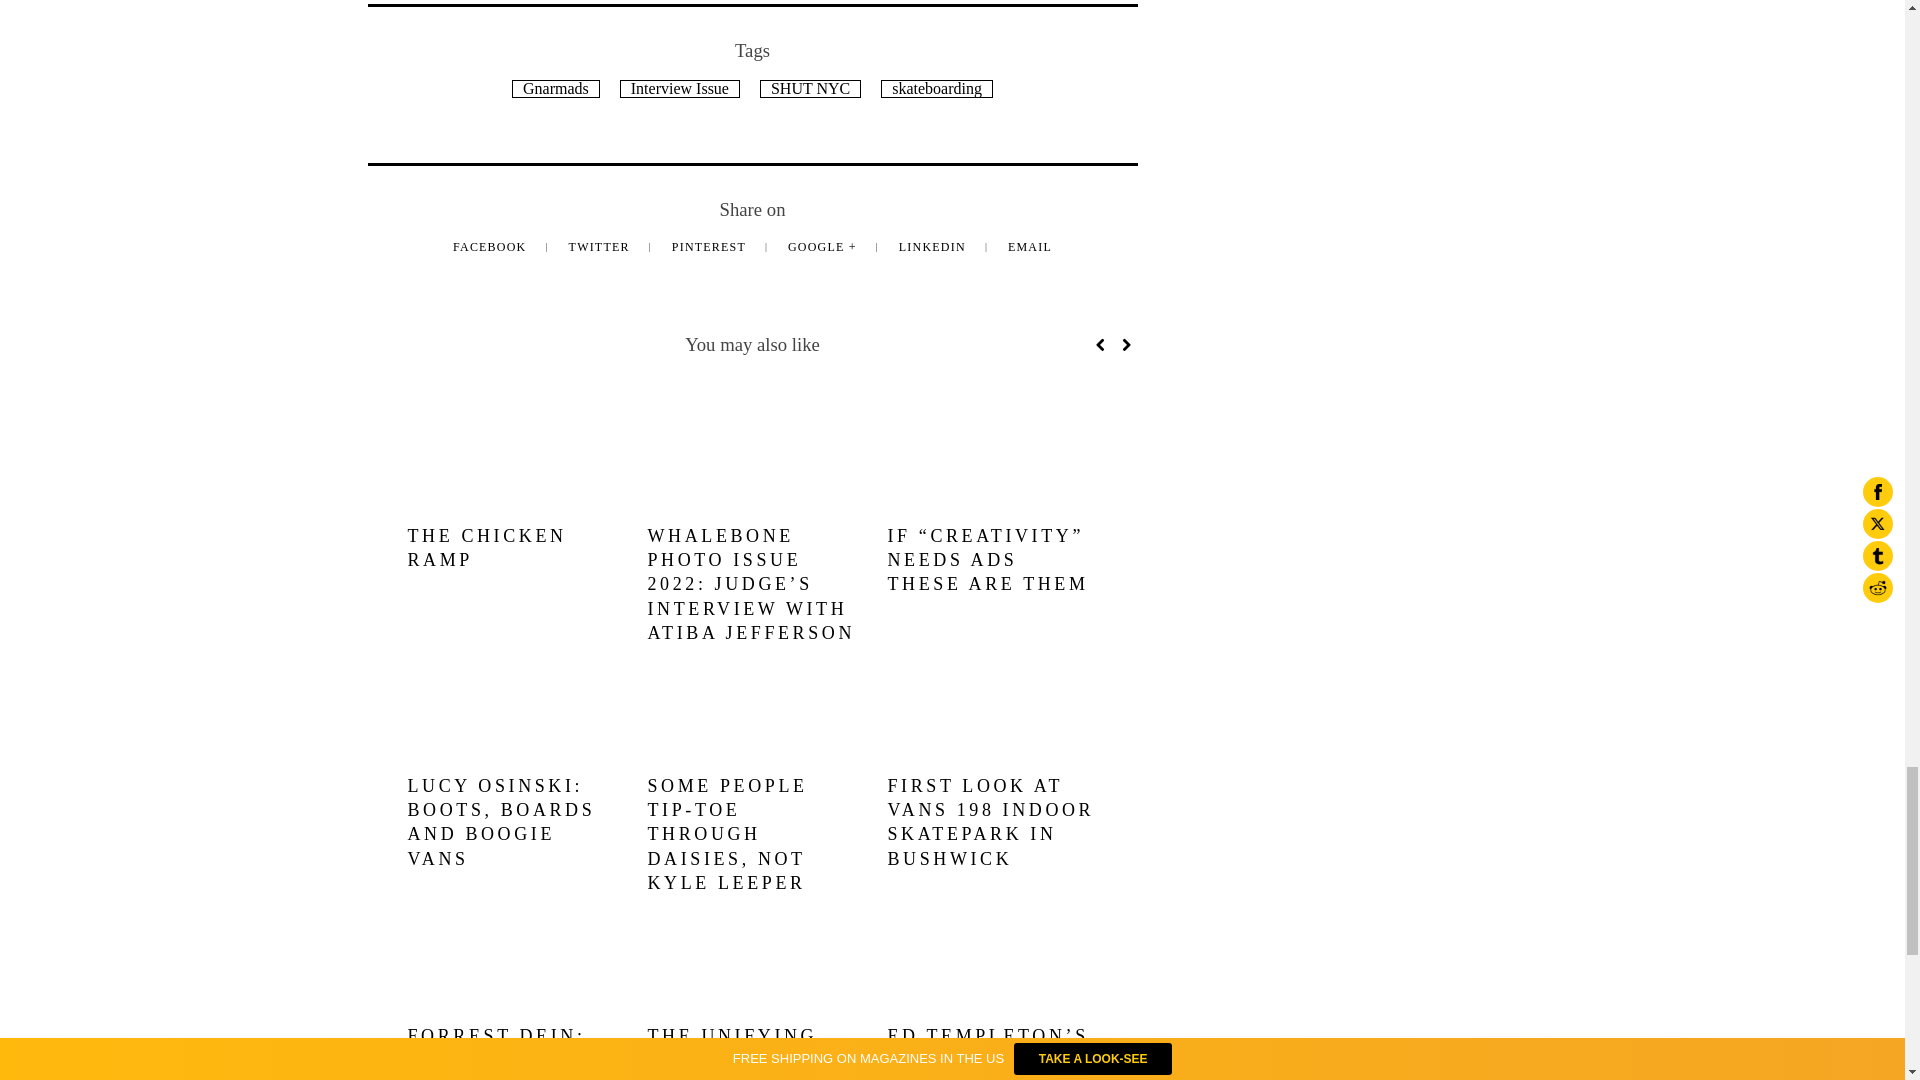  What do you see at coordinates (728, 834) in the screenshot?
I see `SOME PEOPLE TIP-TOE THROUGH DAISIES, NOT KYLE LEEPER` at bounding box center [728, 834].